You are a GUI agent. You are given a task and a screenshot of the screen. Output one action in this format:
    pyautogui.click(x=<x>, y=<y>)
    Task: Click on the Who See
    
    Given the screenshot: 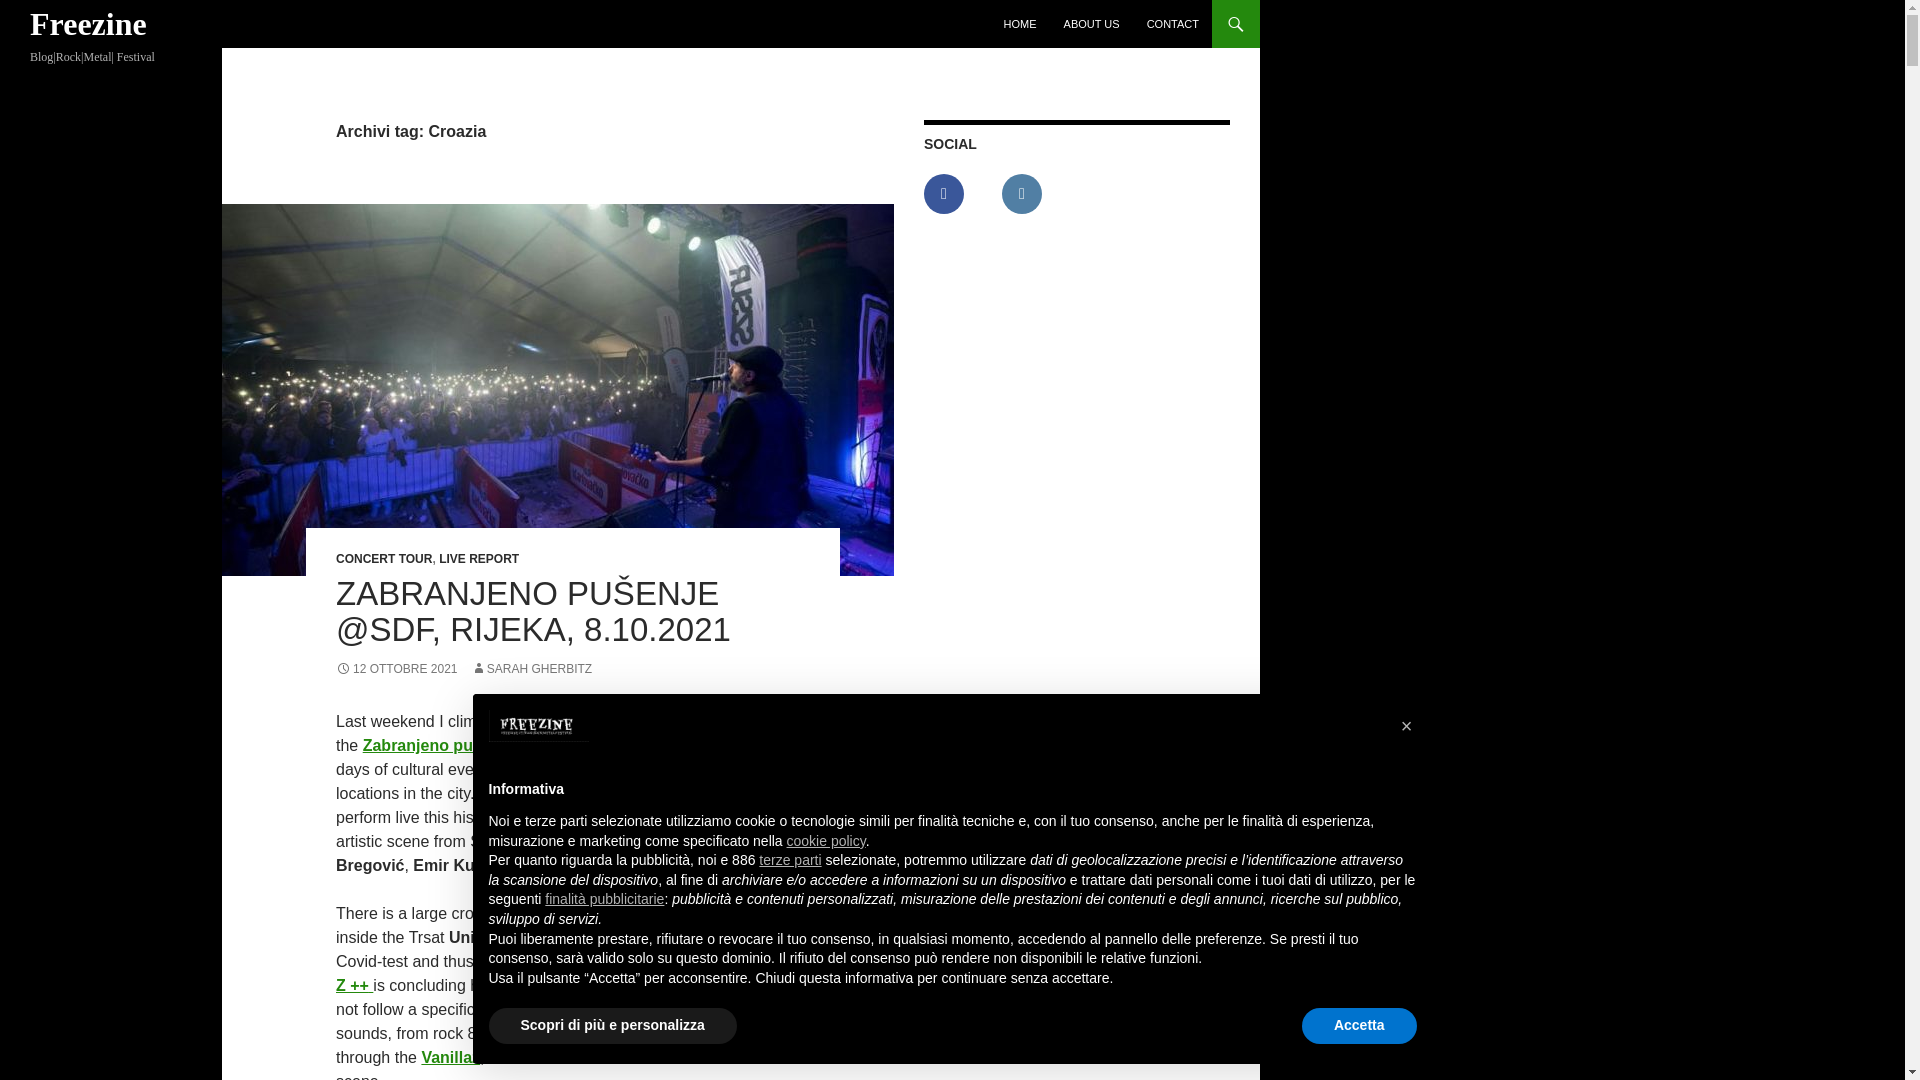 What is the action you would take?
    pyautogui.click(x=576, y=1033)
    